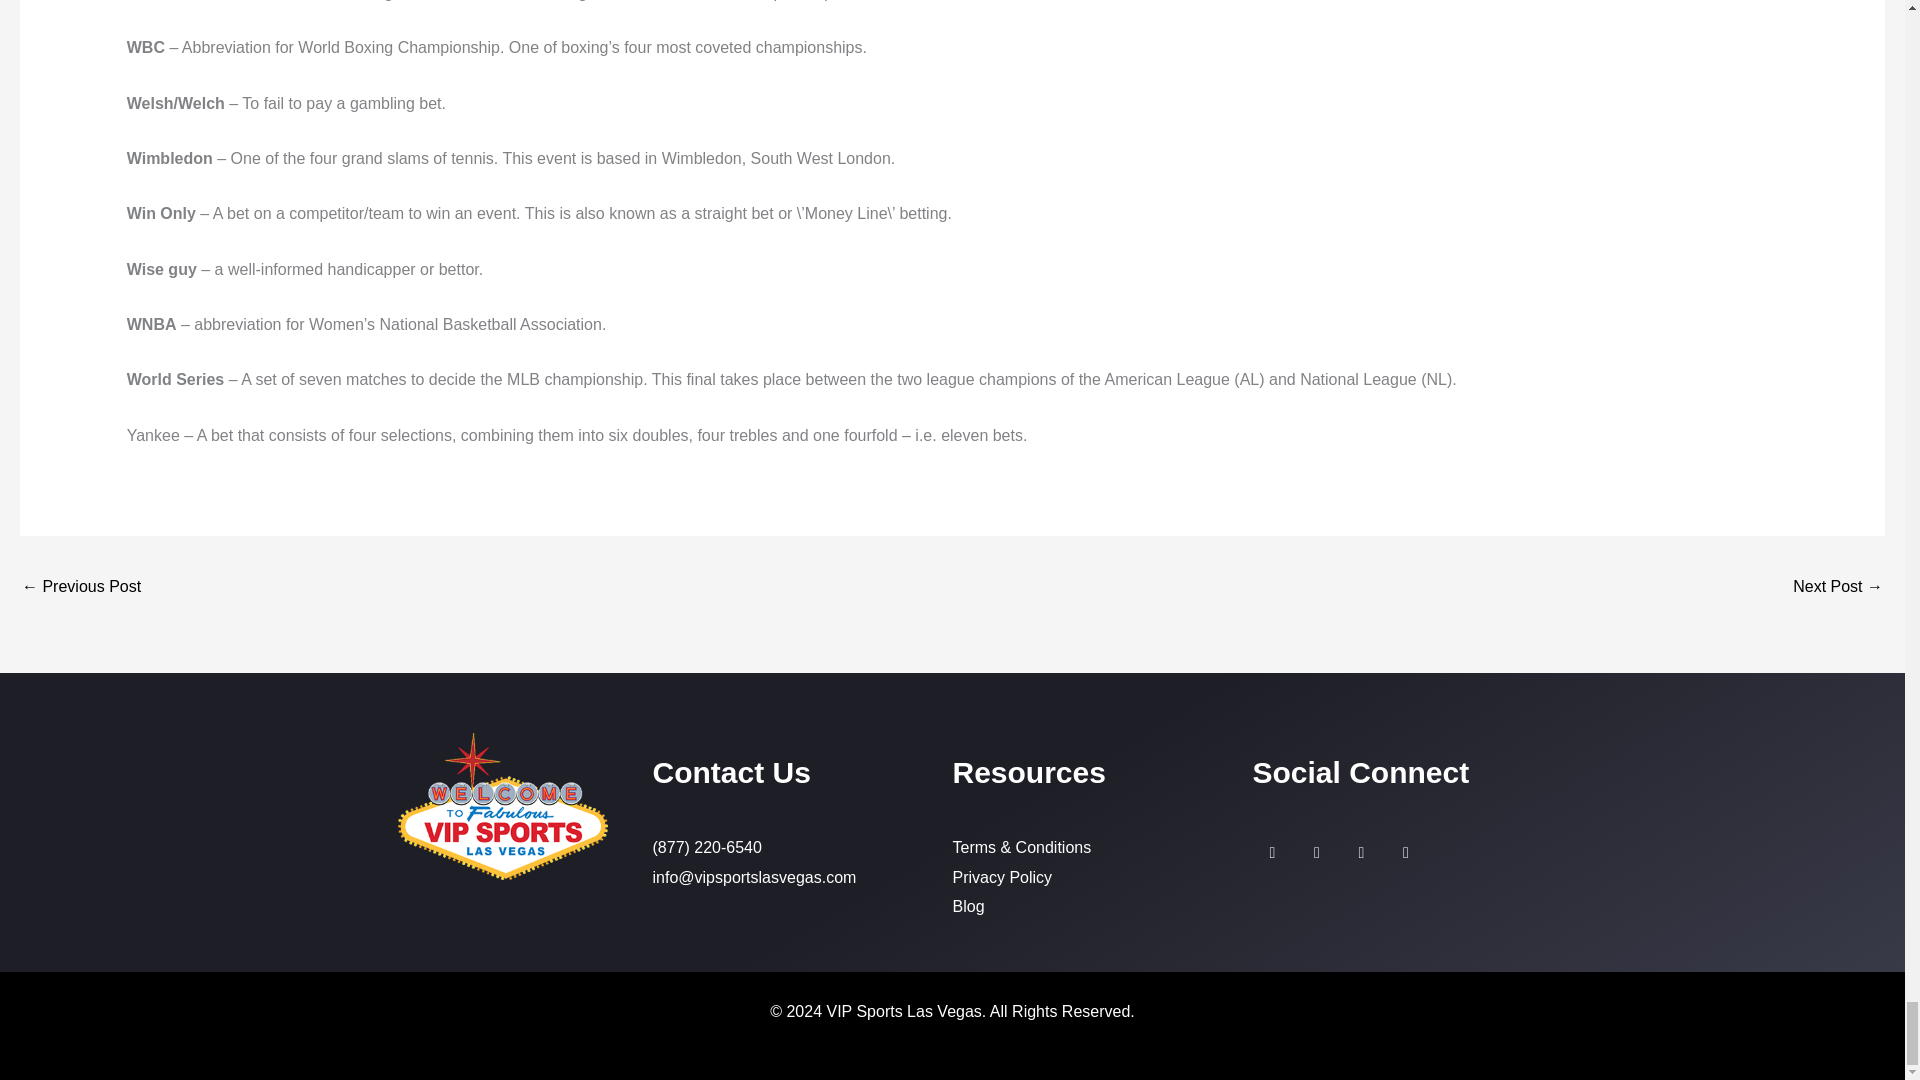  Describe the element at coordinates (1838, 588) in the screenshot. I see `A Beginners Guide: How to Get Better at Sports Betting` at that location.